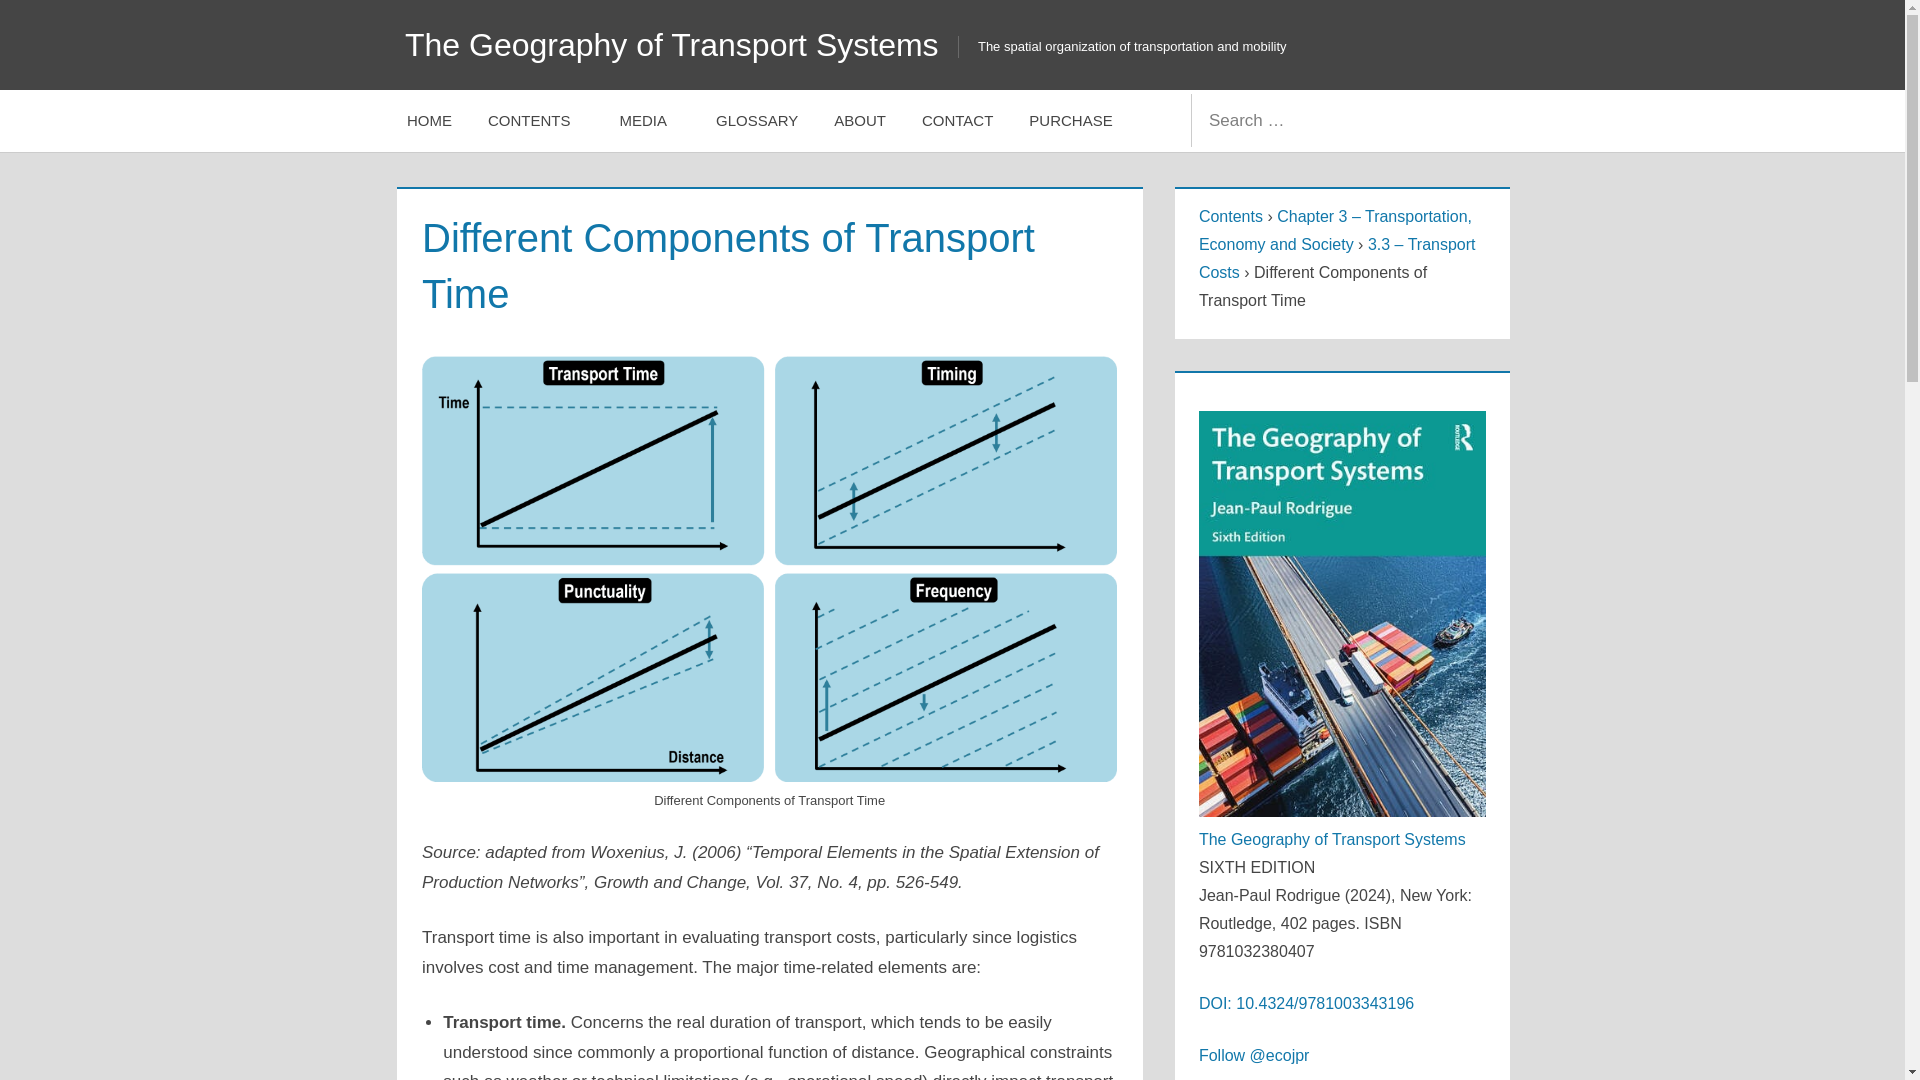  I want to click on CONTACT, so click(958, 120).